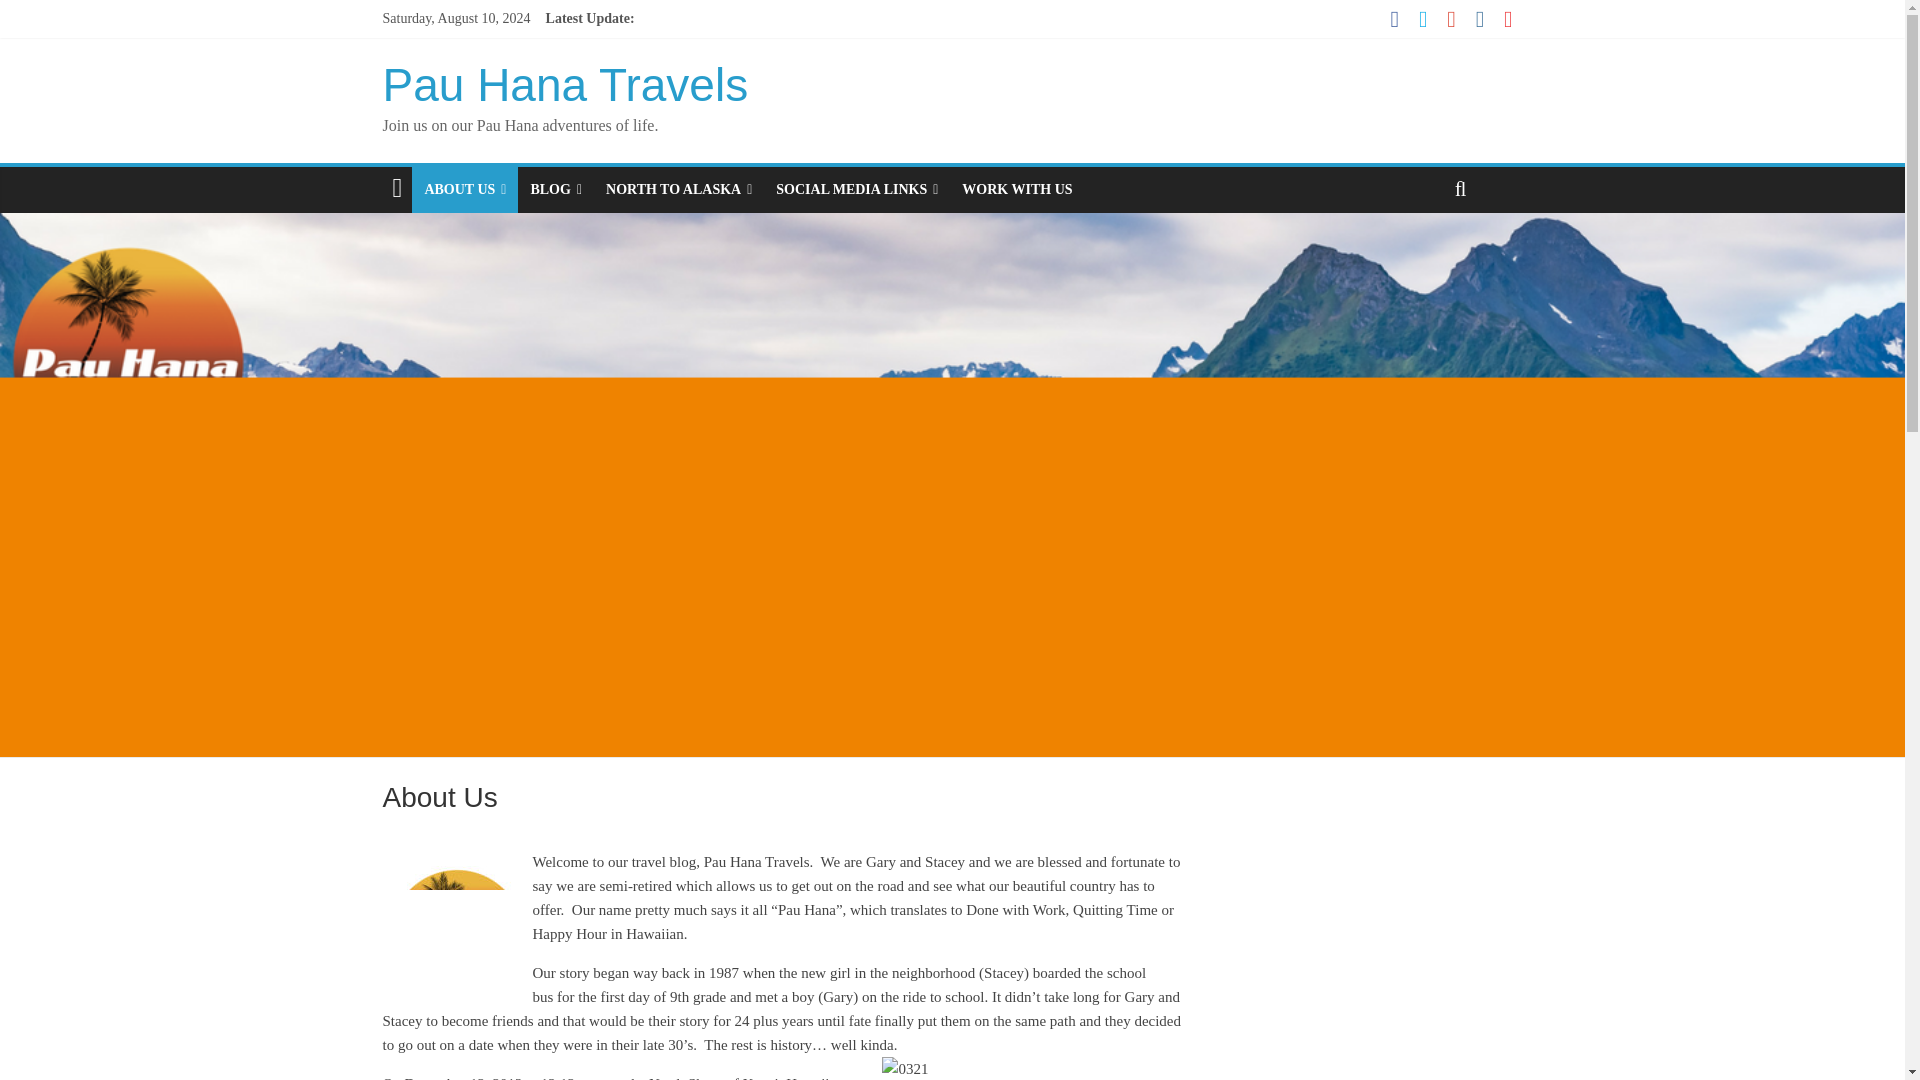 This screenshot has width=1920, height=1080. I want to click on ABOUT US, so click(465, 190).